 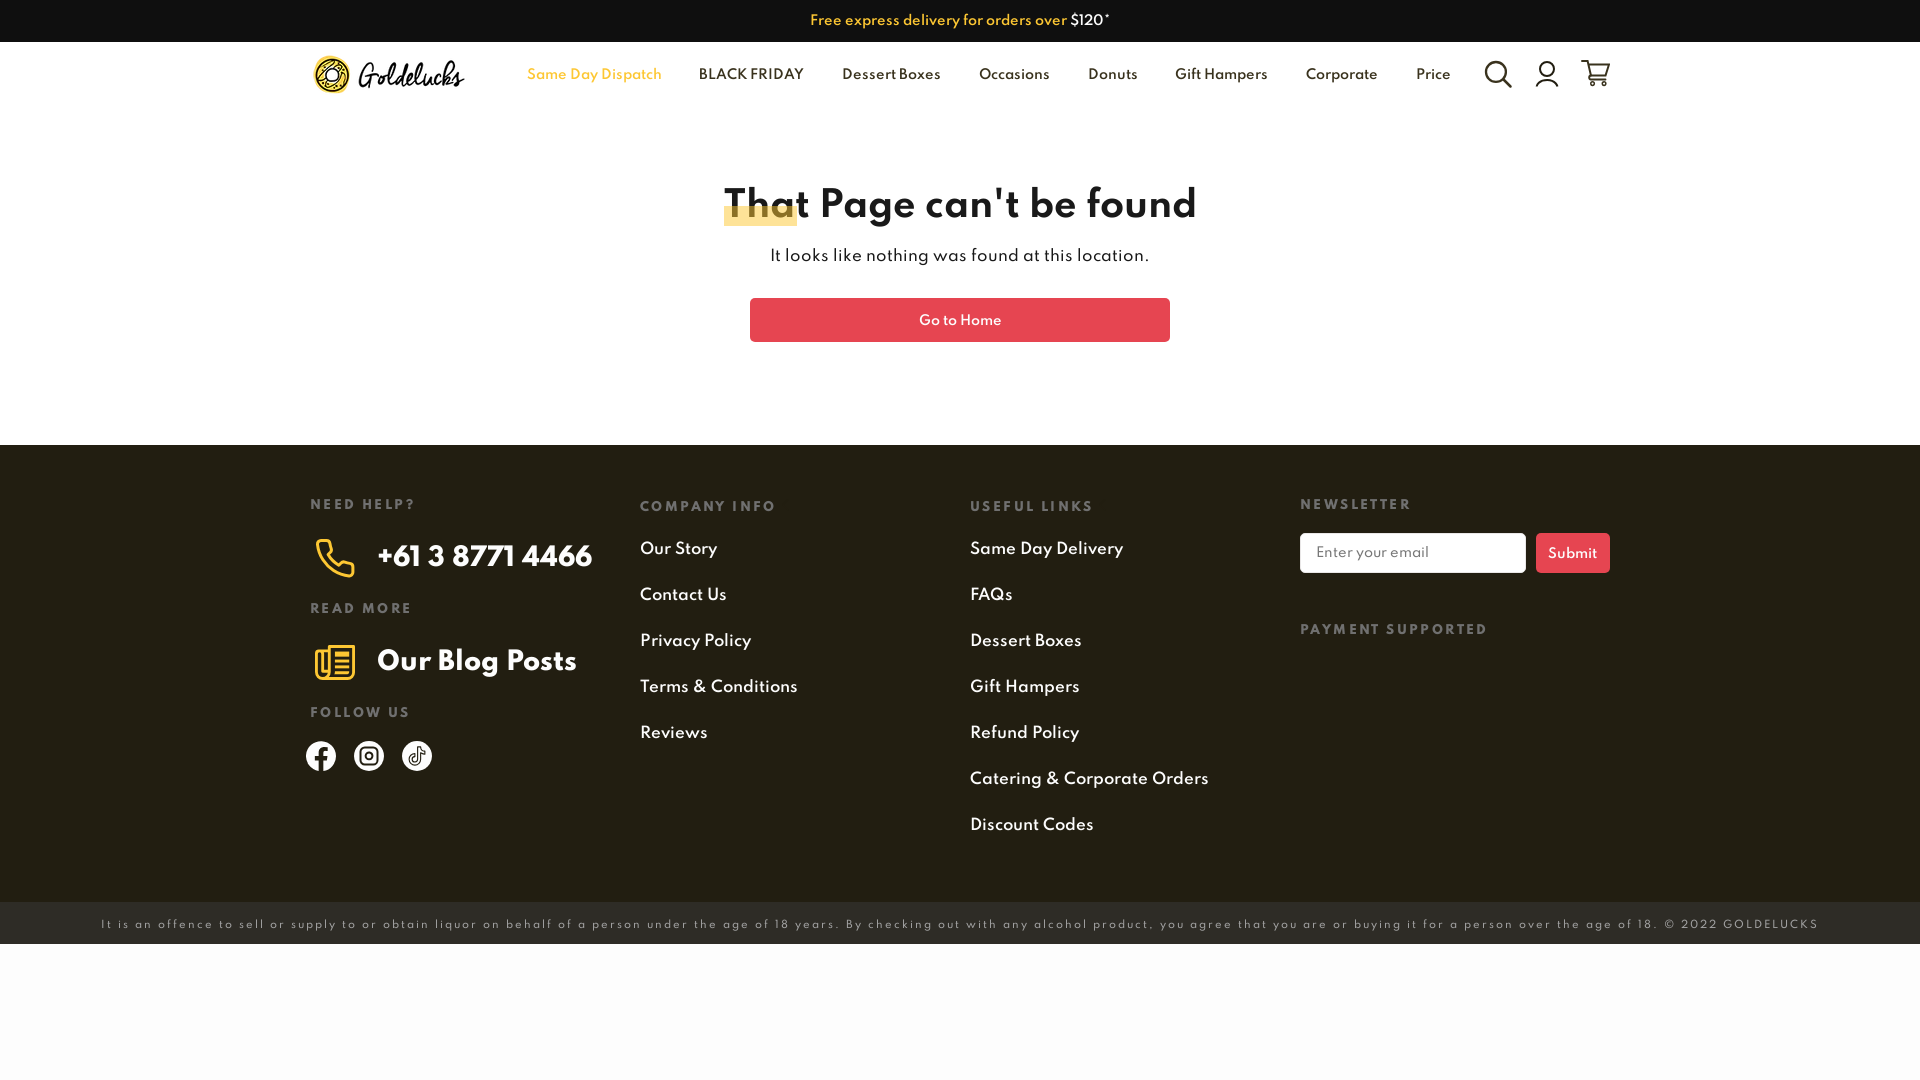 I want to click on BLACK FRIDAY, so click(x=752, y=76).